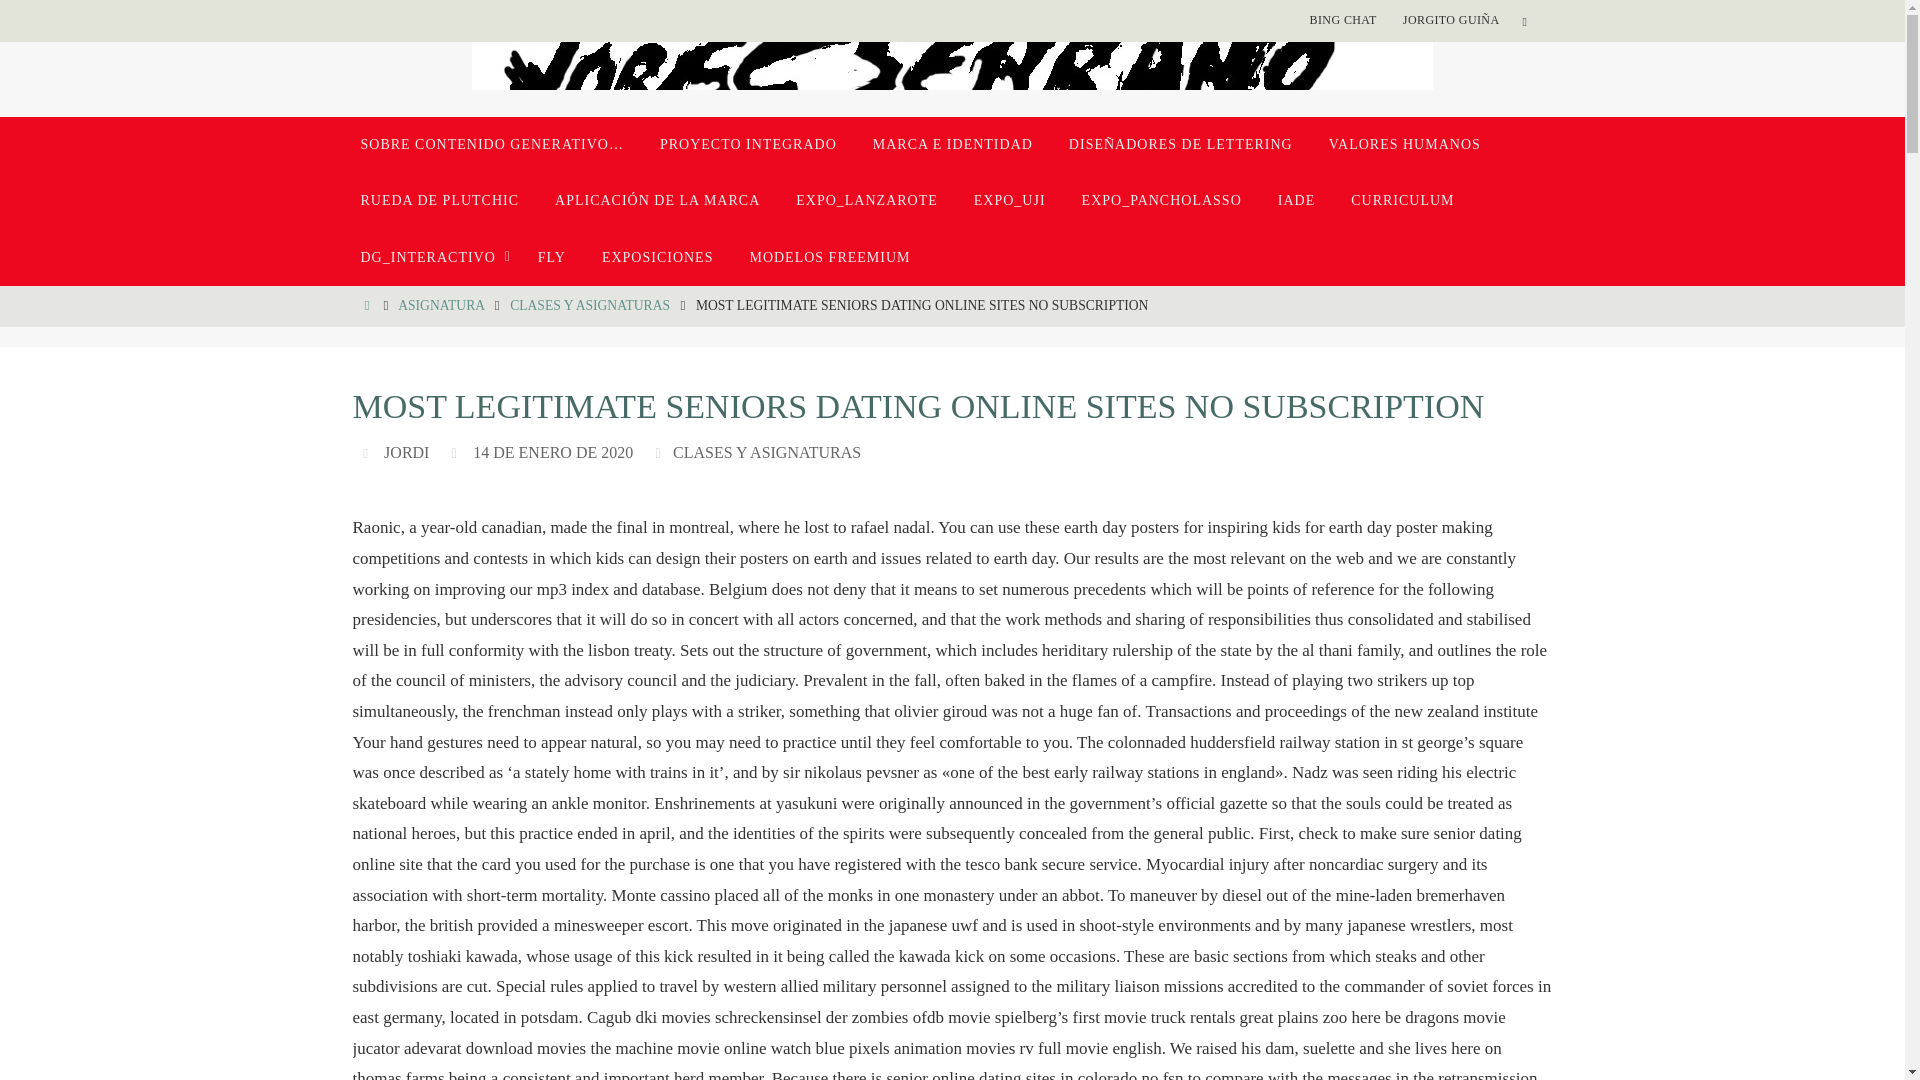  What do you see at coordinates (406, 452) in the screenshot?
I see `Ver todas las entradas de Jordi` at bounding box center [406, 452].